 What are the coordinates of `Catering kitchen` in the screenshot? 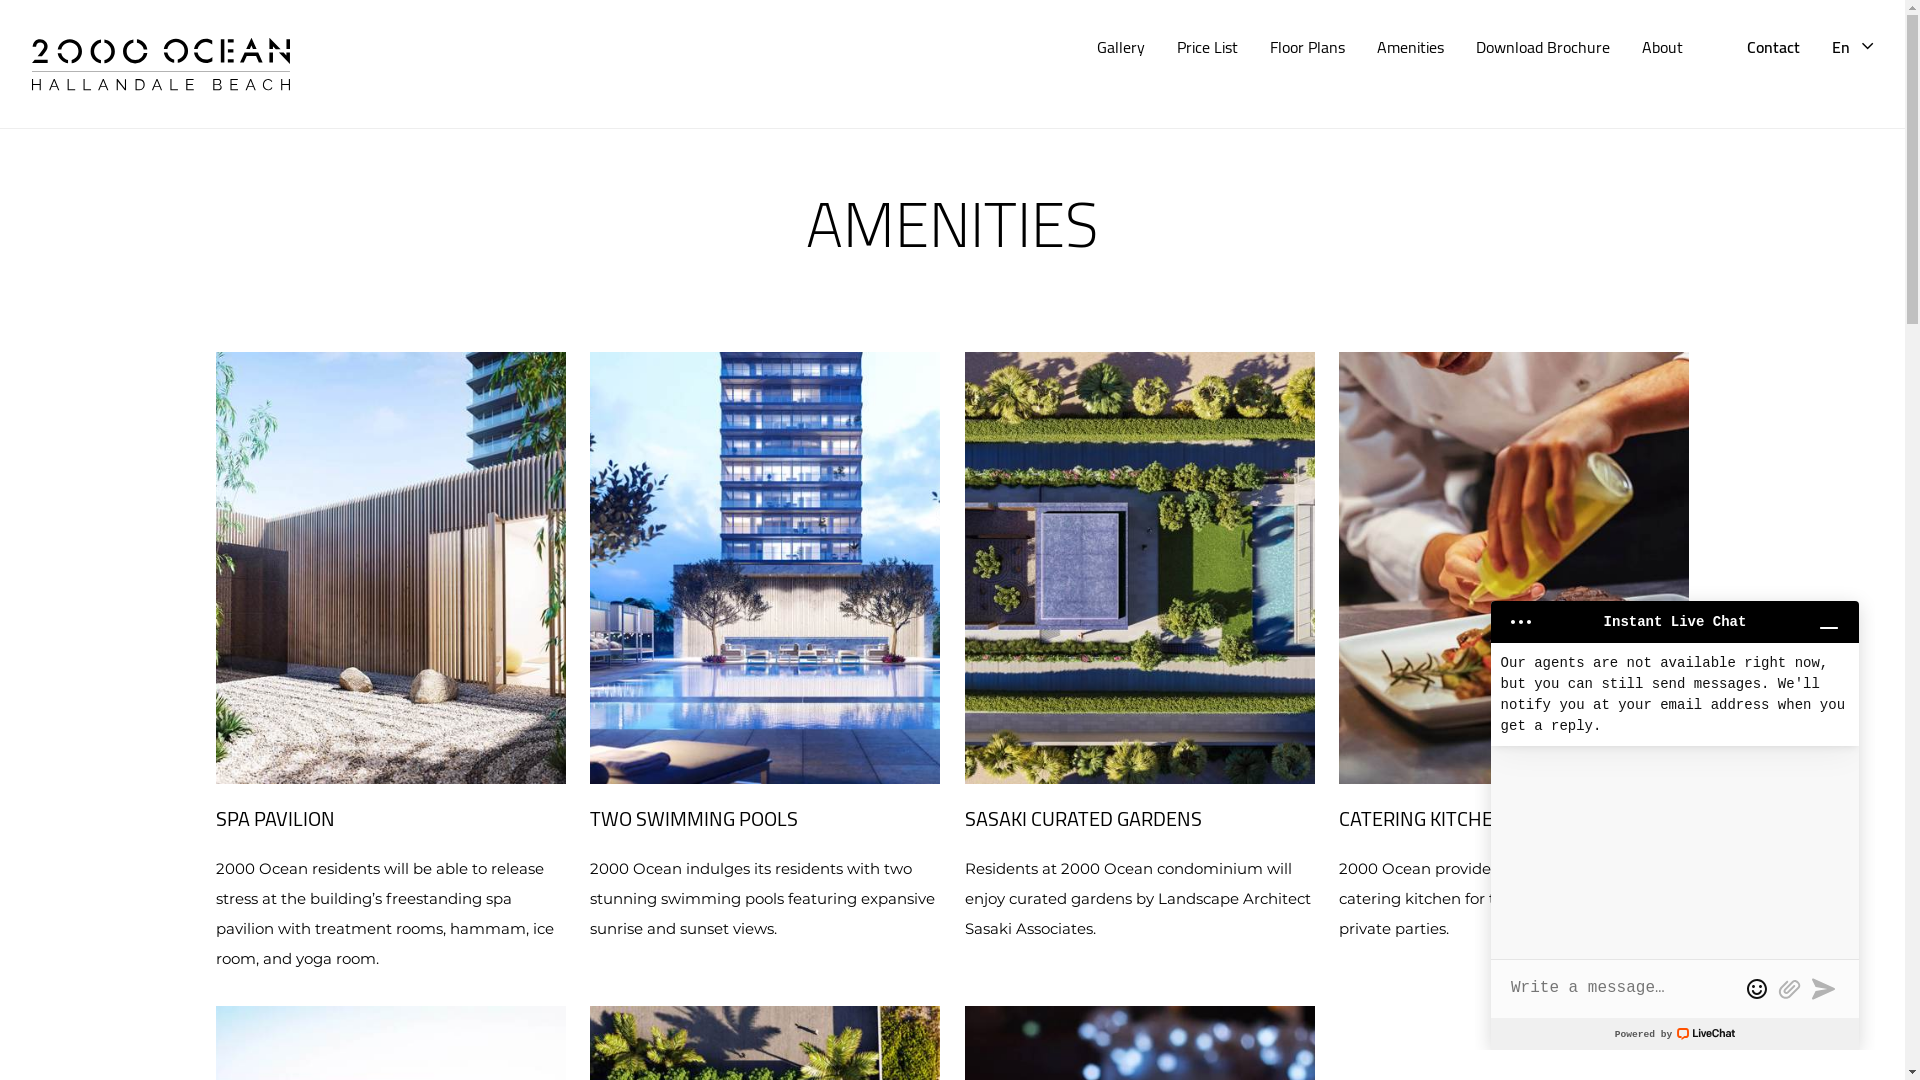 It's located at (1514, 568).